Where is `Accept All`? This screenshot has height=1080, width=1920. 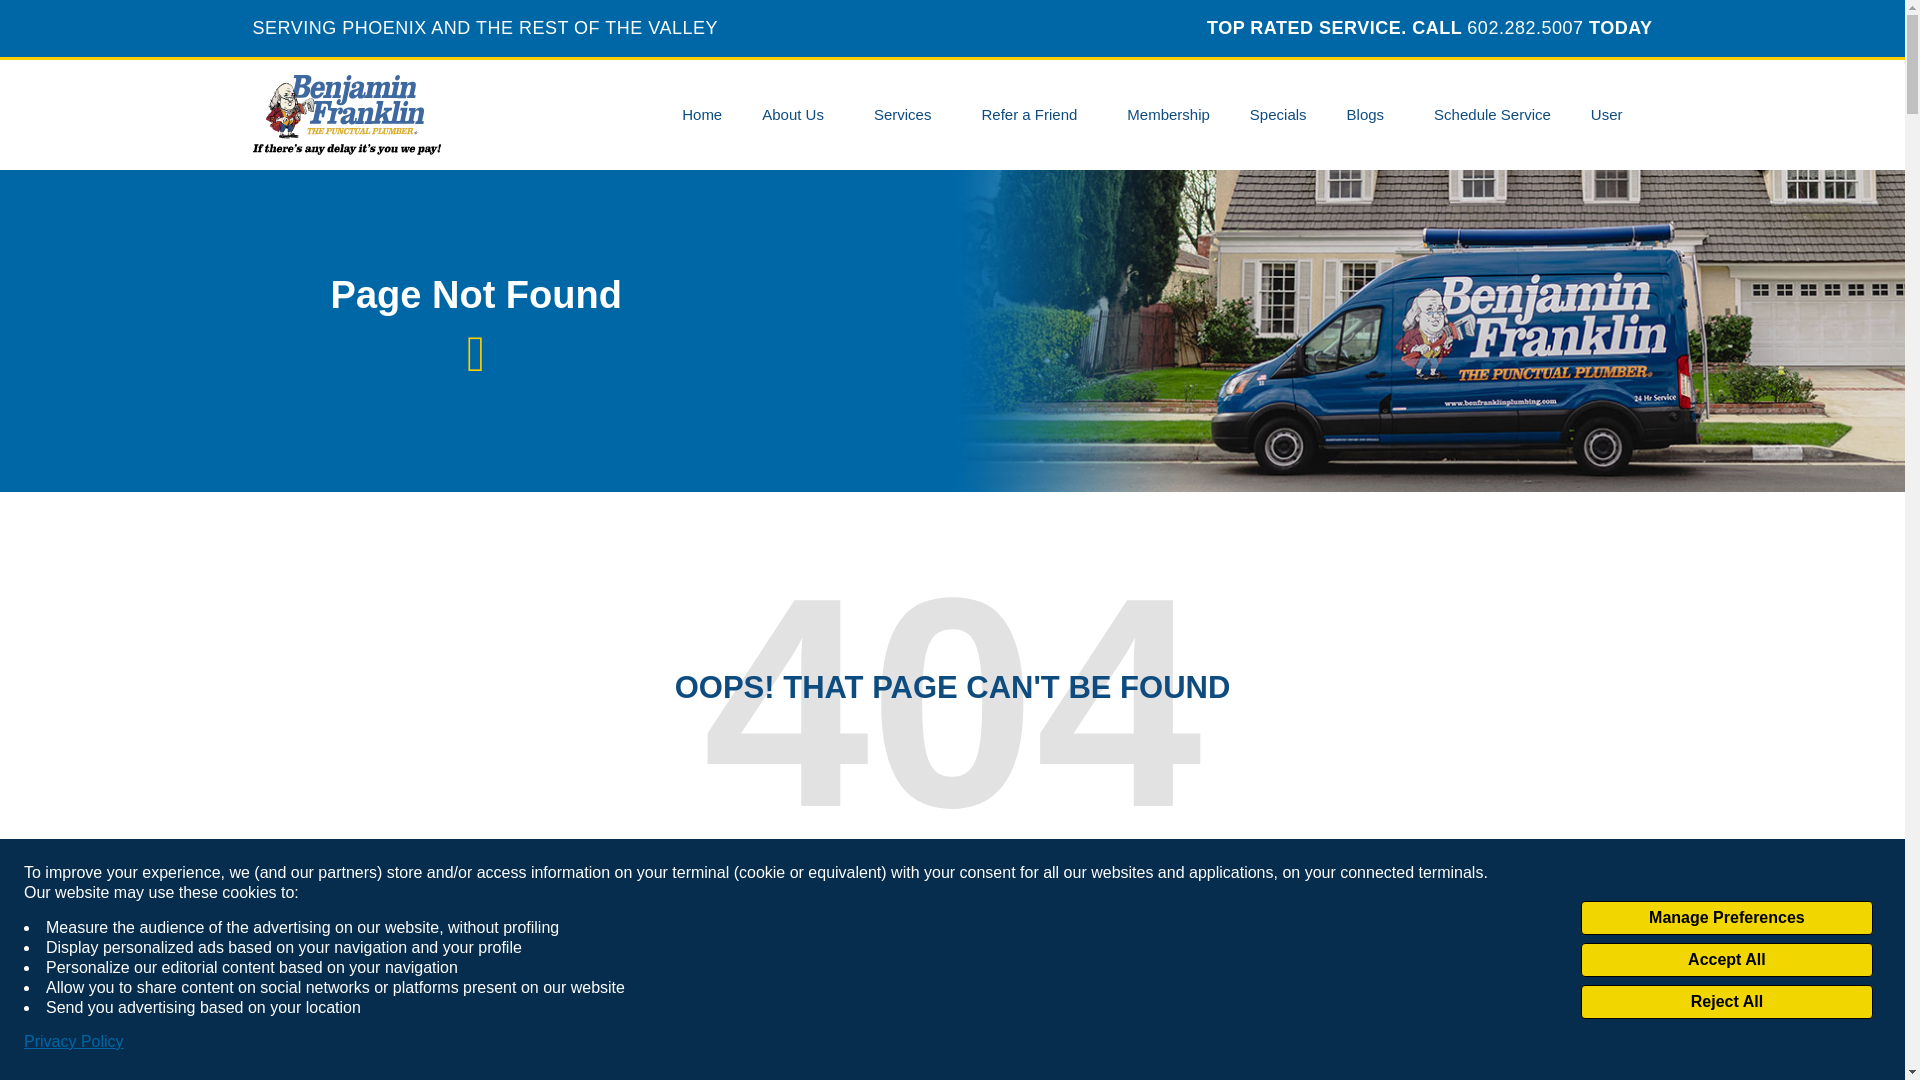 Accept All is located at coordinates (1726, 960).